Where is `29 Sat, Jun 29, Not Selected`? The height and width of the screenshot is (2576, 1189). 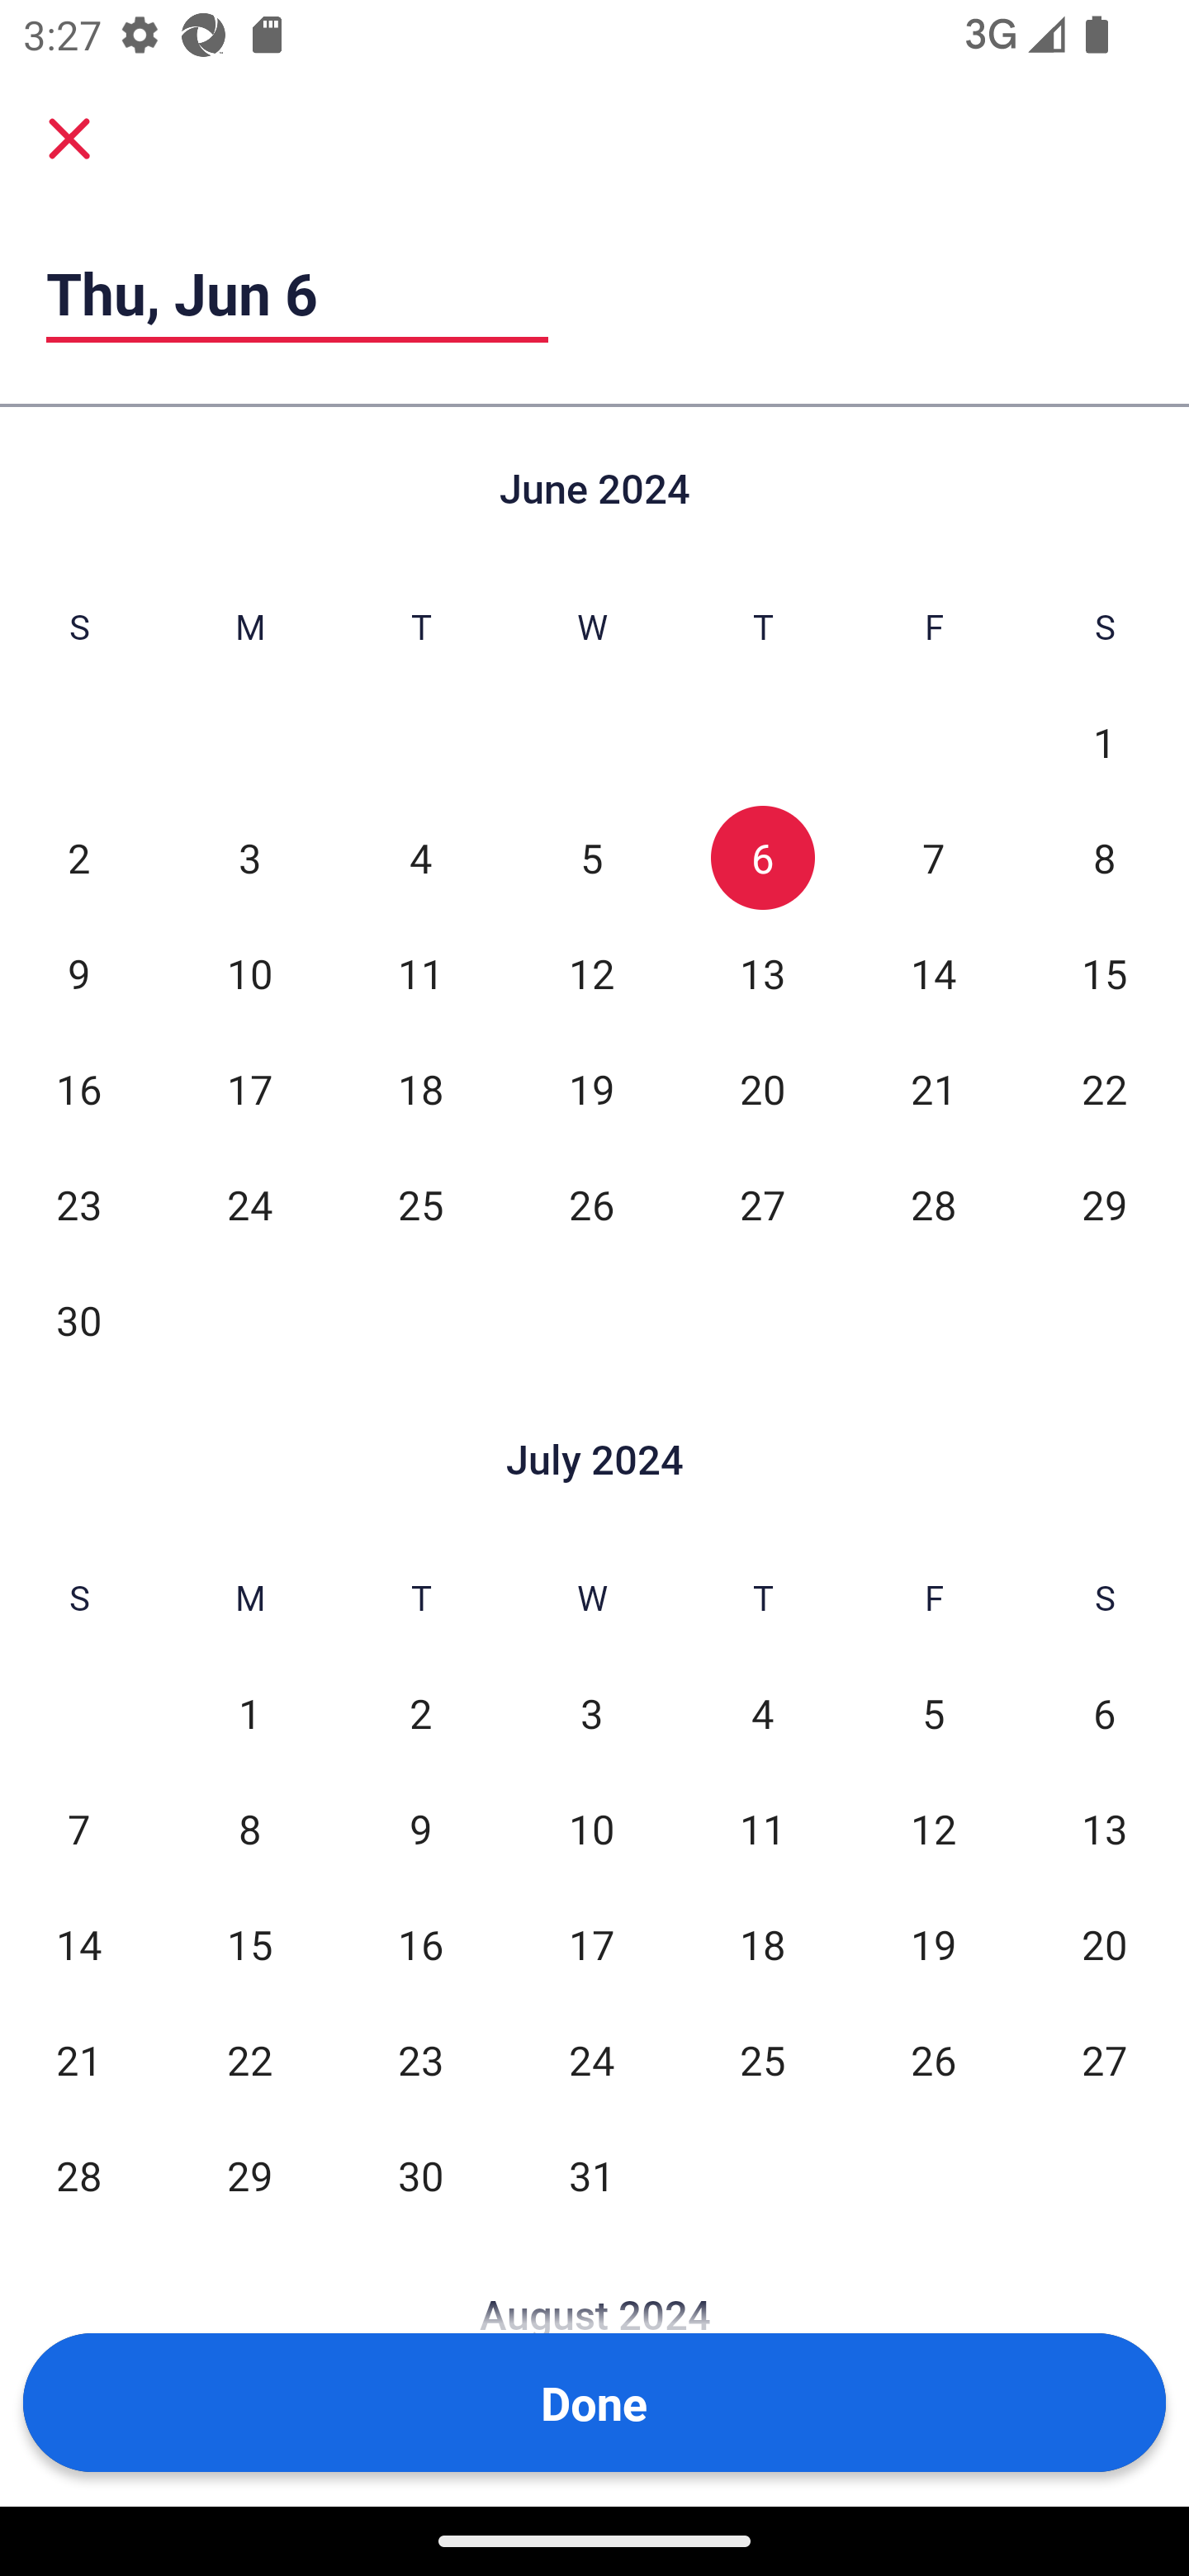
29 Sat, Jun 29, Not Selected is located at coordinates (1105, 1204).